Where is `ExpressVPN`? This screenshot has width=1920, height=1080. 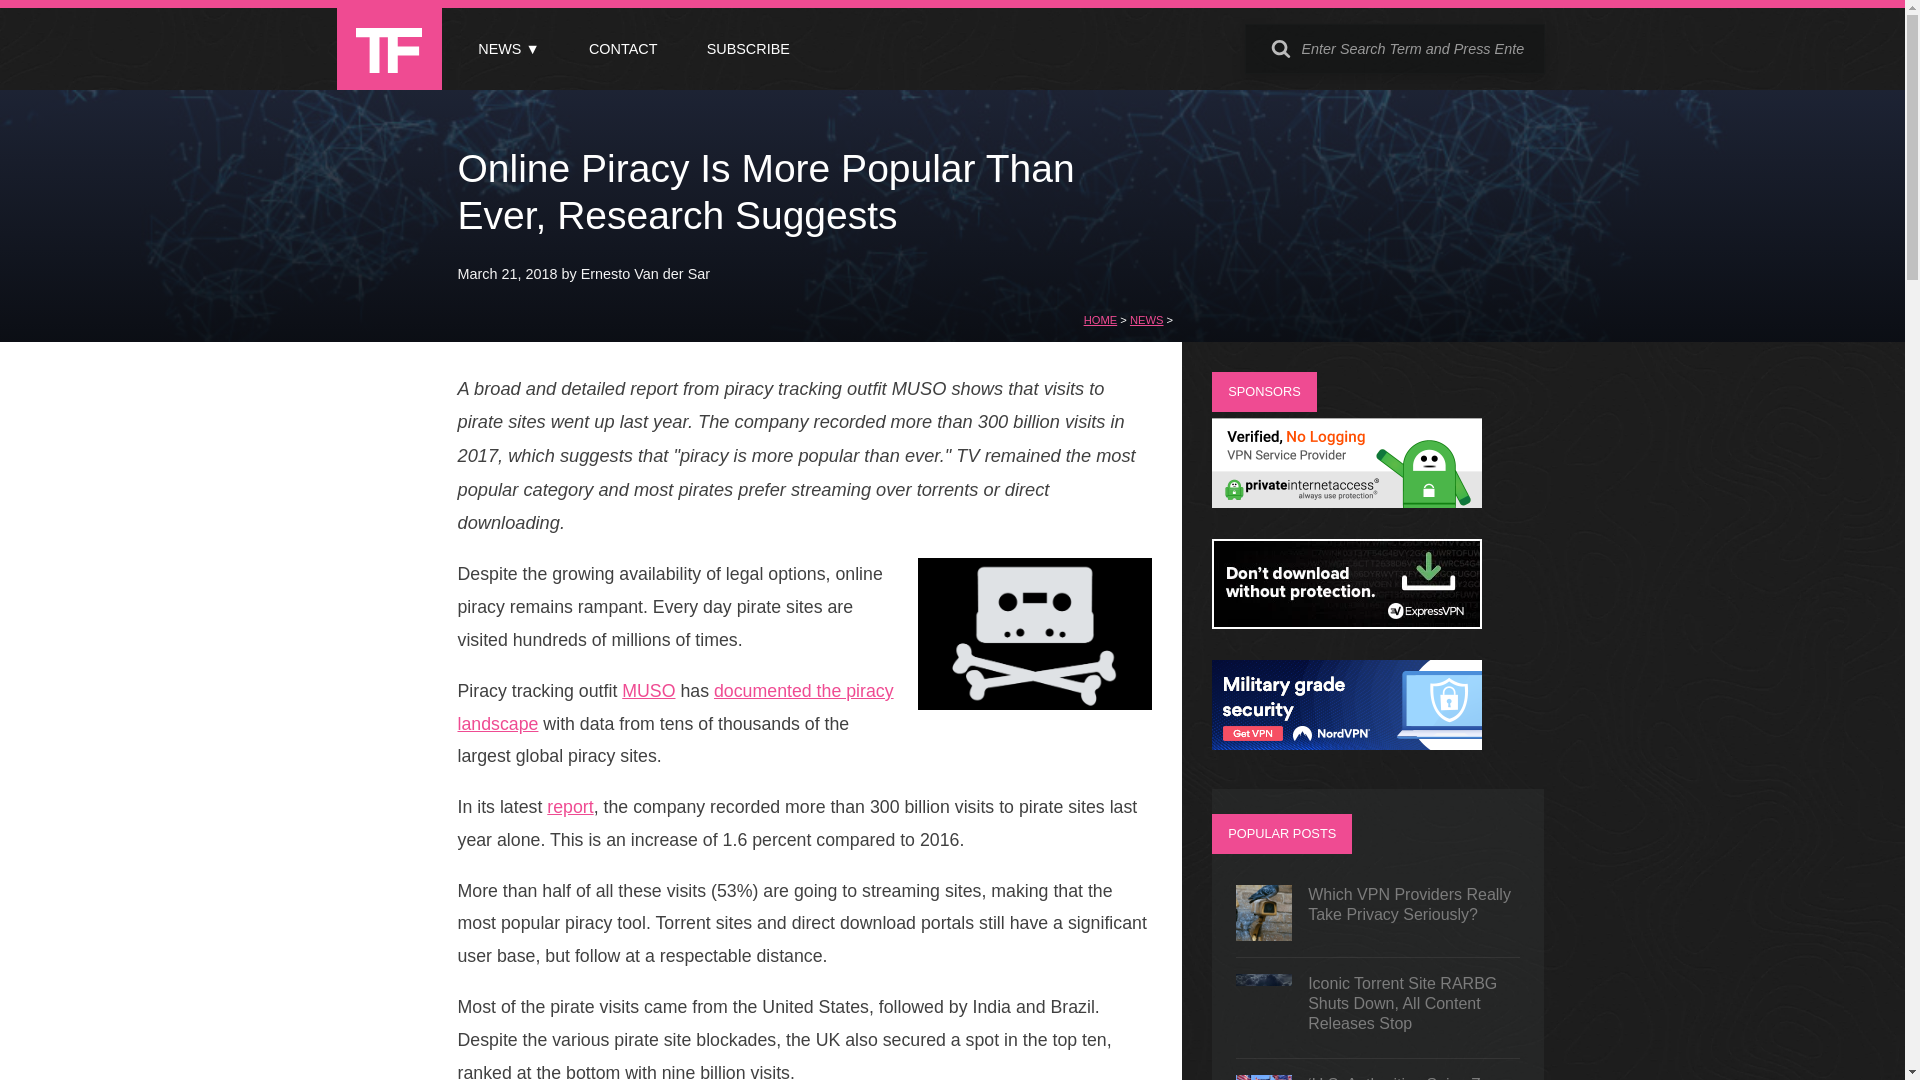 ExpressVPN is located at coordinates (1346, 622).